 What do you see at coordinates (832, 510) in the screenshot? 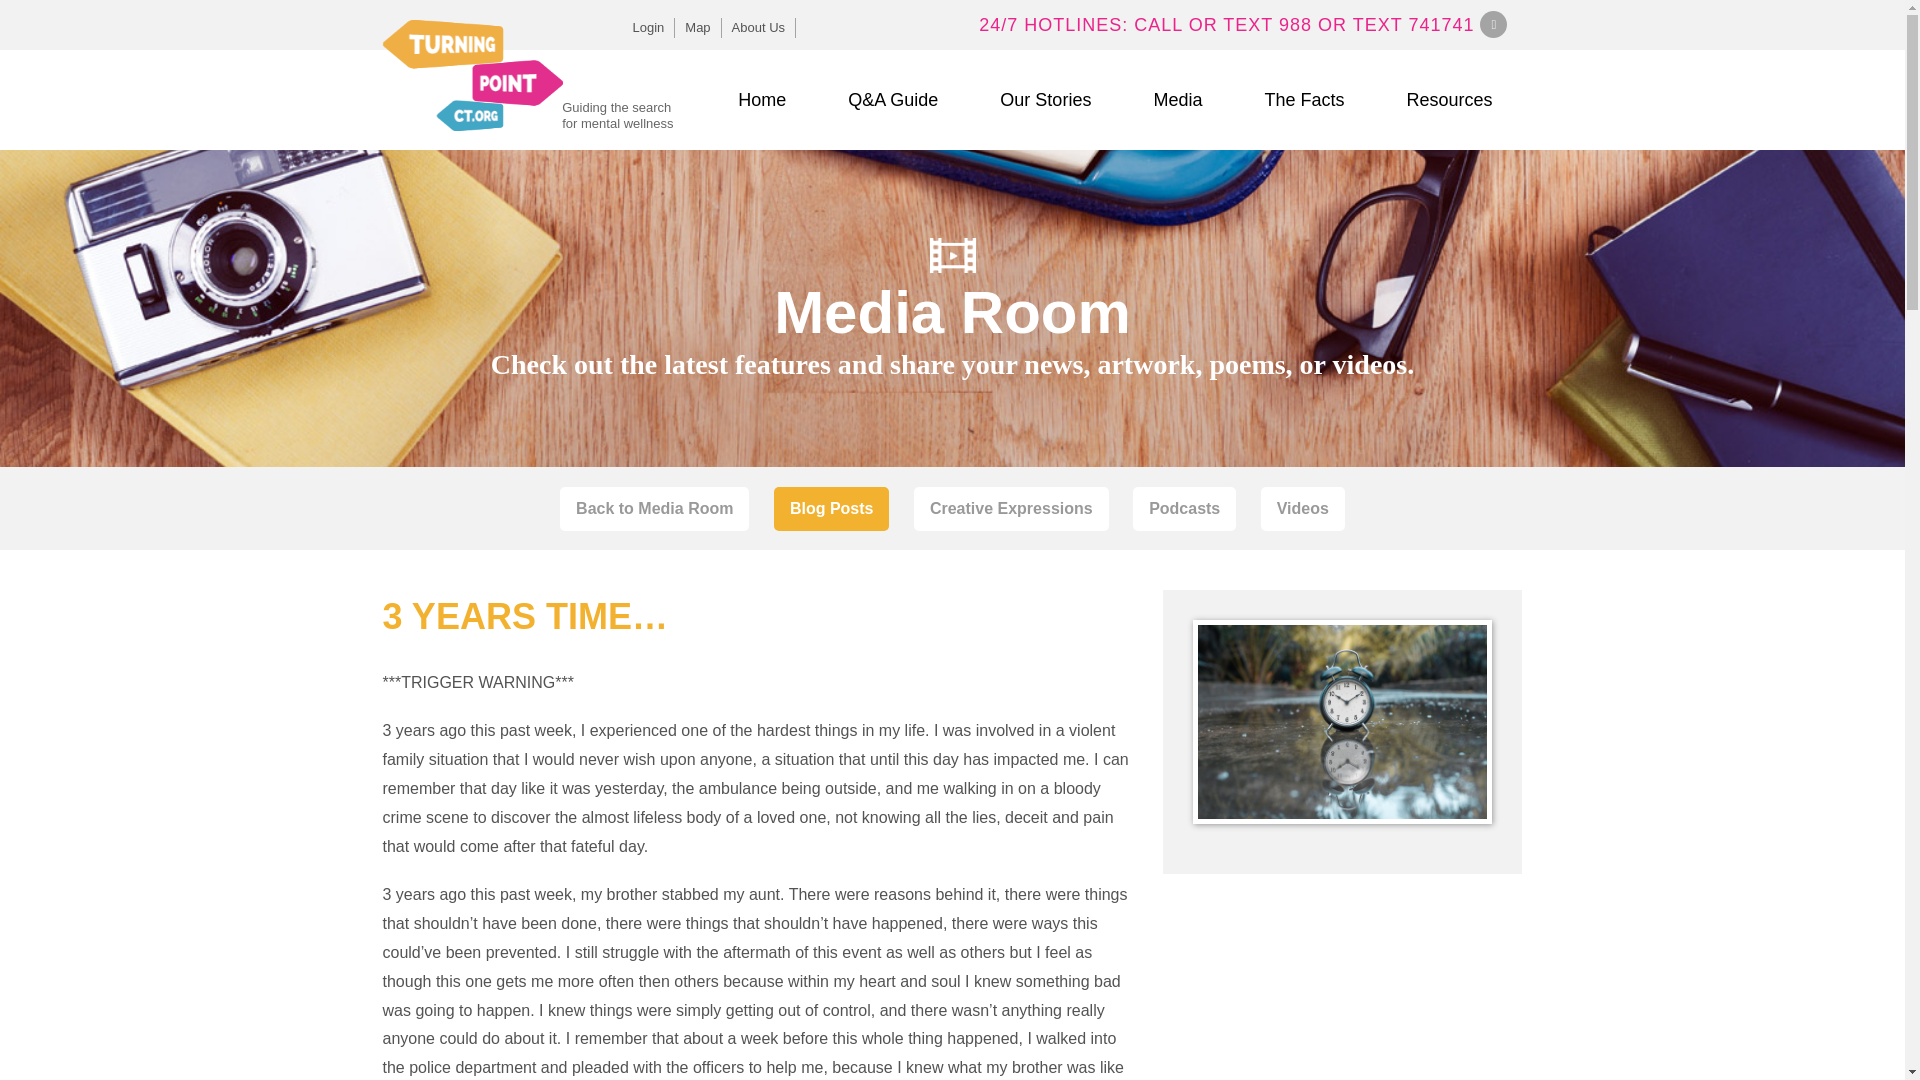
I see `Blog Posts` at bounding box center [832, 510].